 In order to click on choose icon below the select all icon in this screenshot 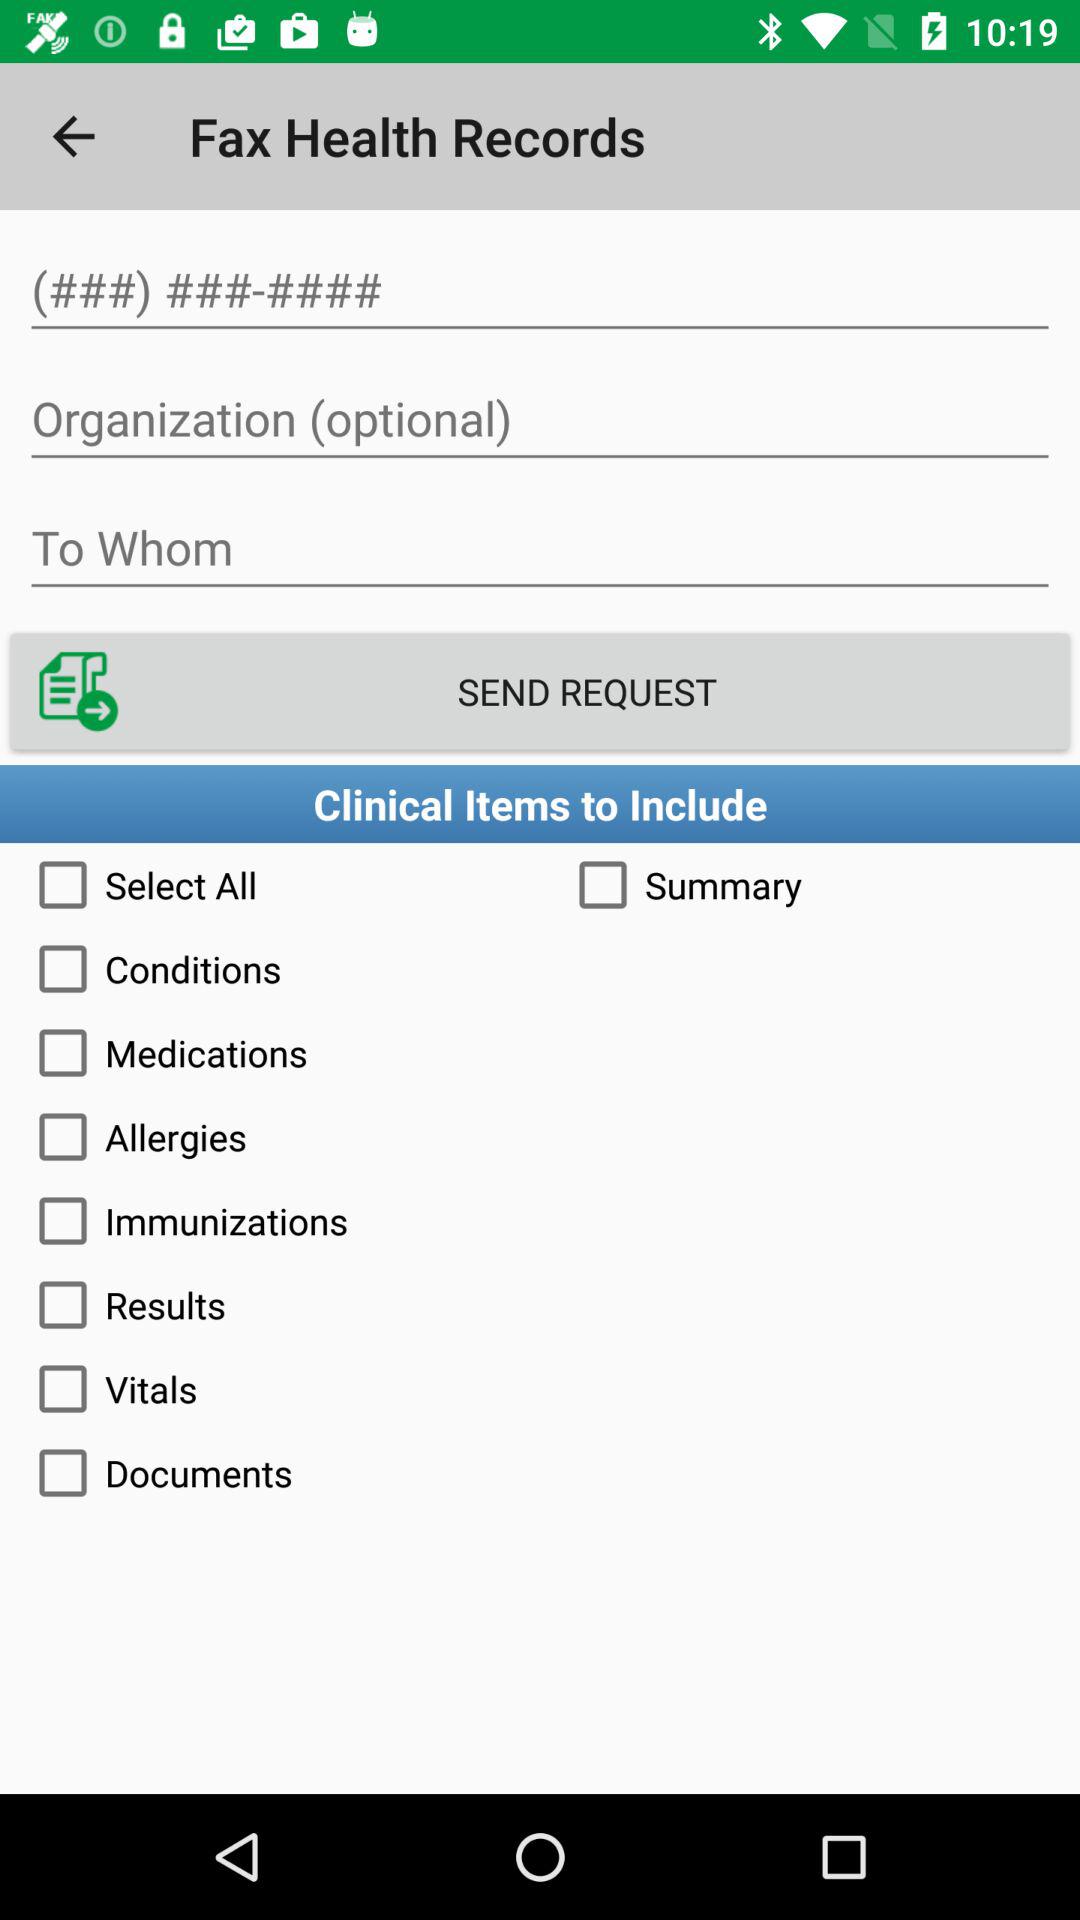, I will do `click(540, 968)`.